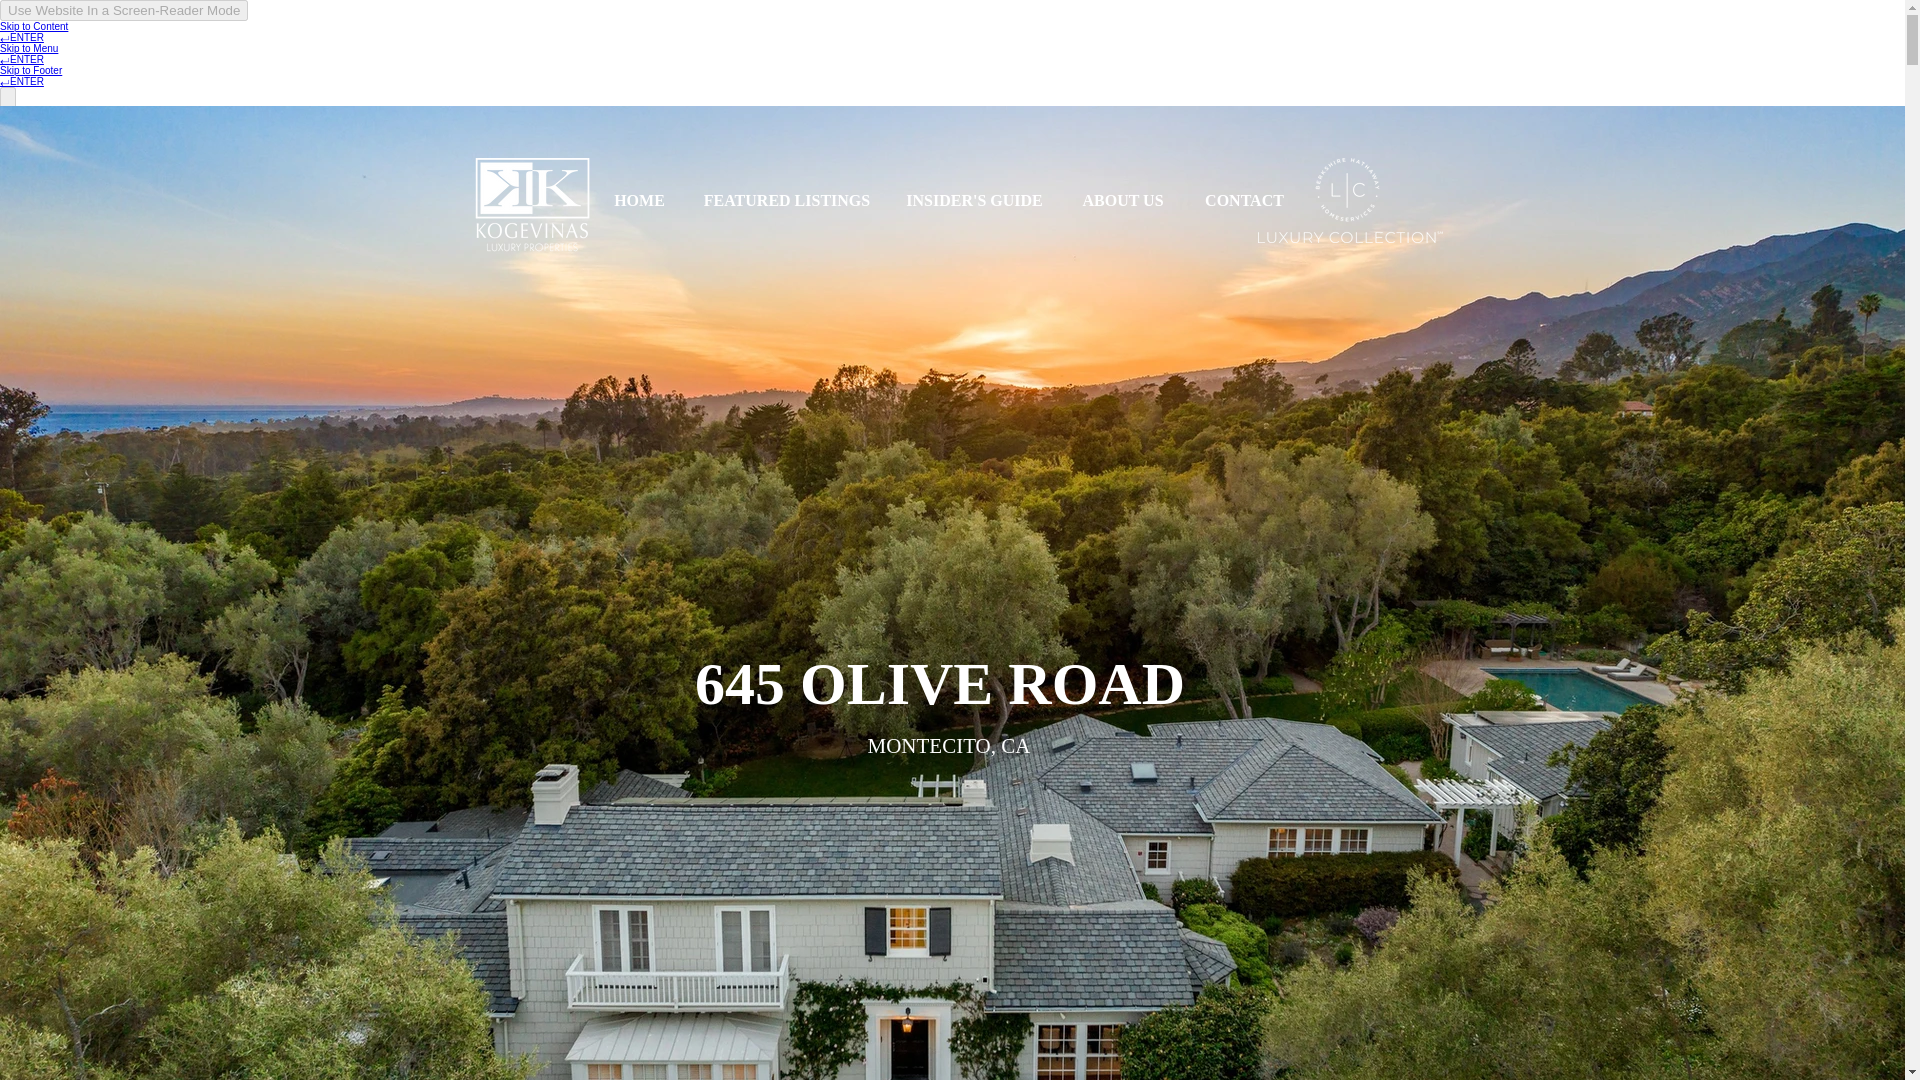 This screenshot has width=1920, height=1080. I want to click on HOME, so click(784, 270).